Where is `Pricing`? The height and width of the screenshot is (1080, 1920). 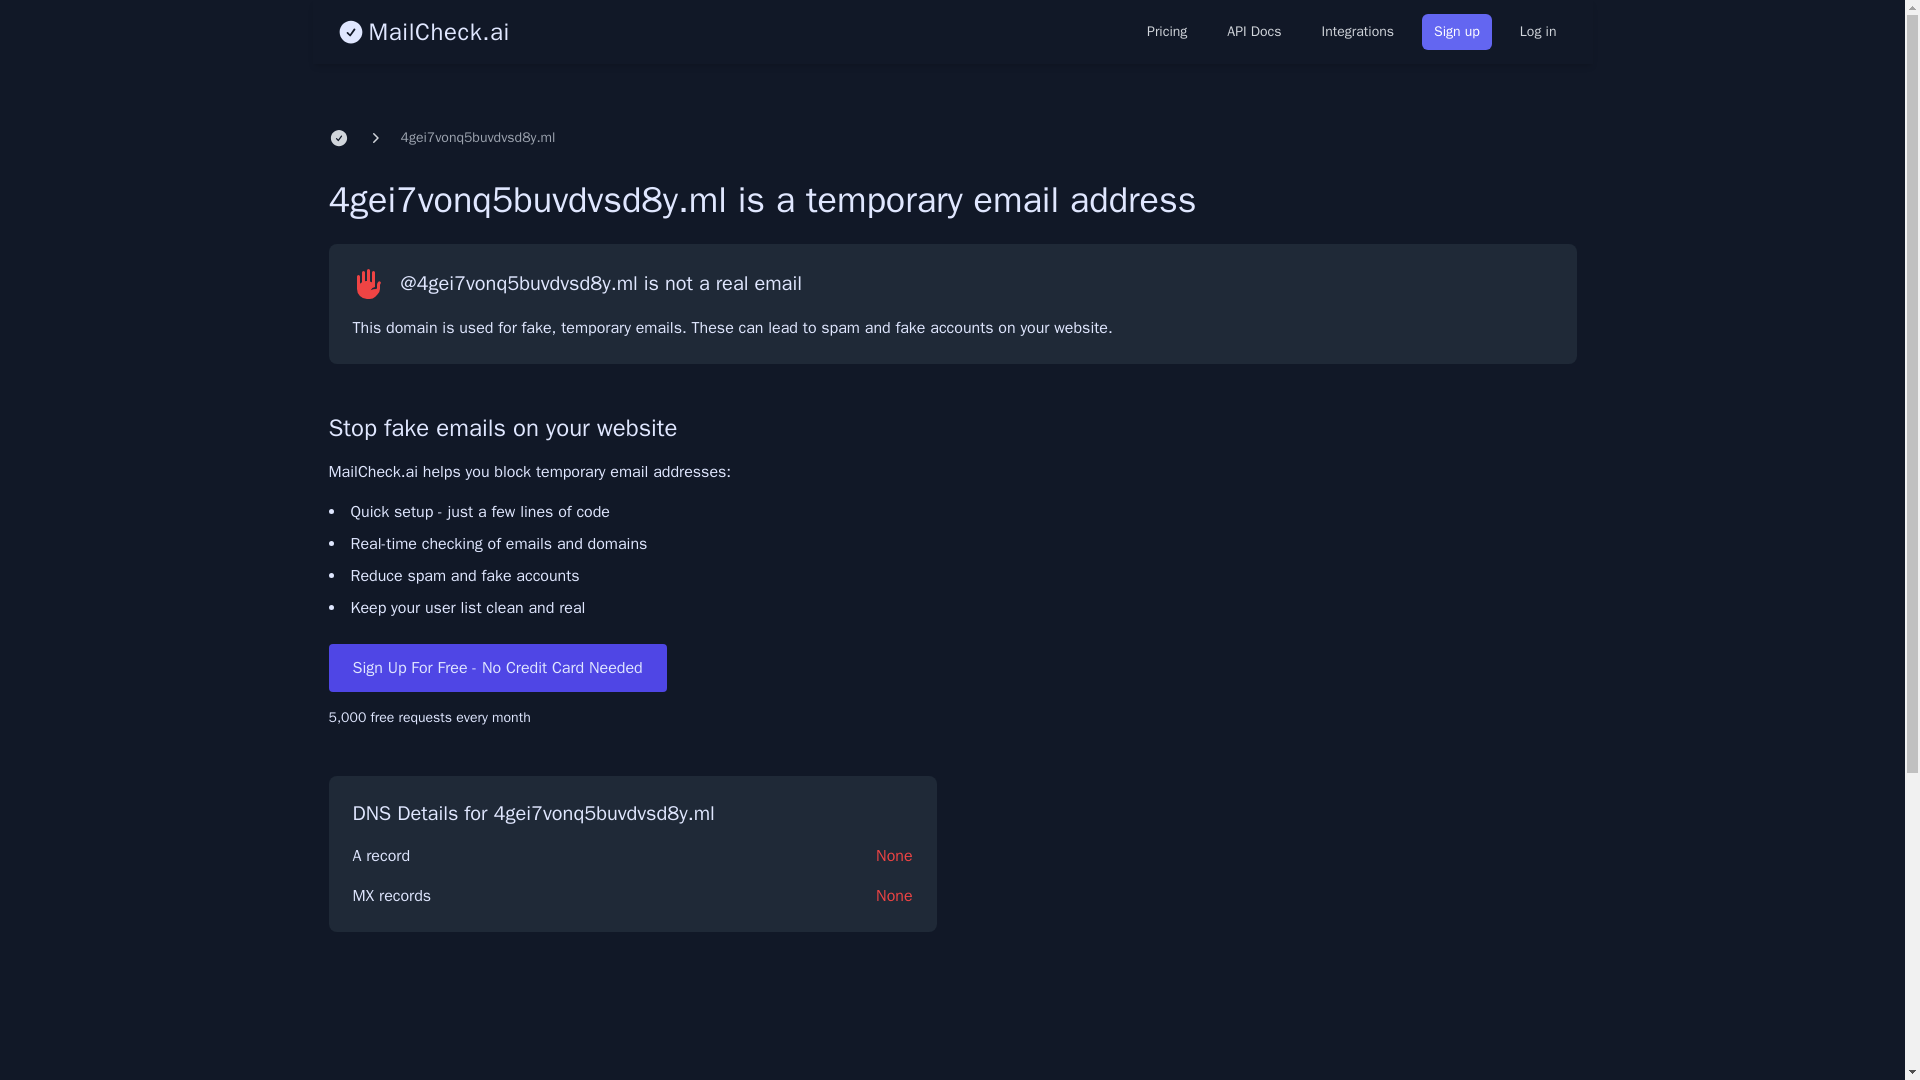 Pricing is located at coordinates (1166, 32).